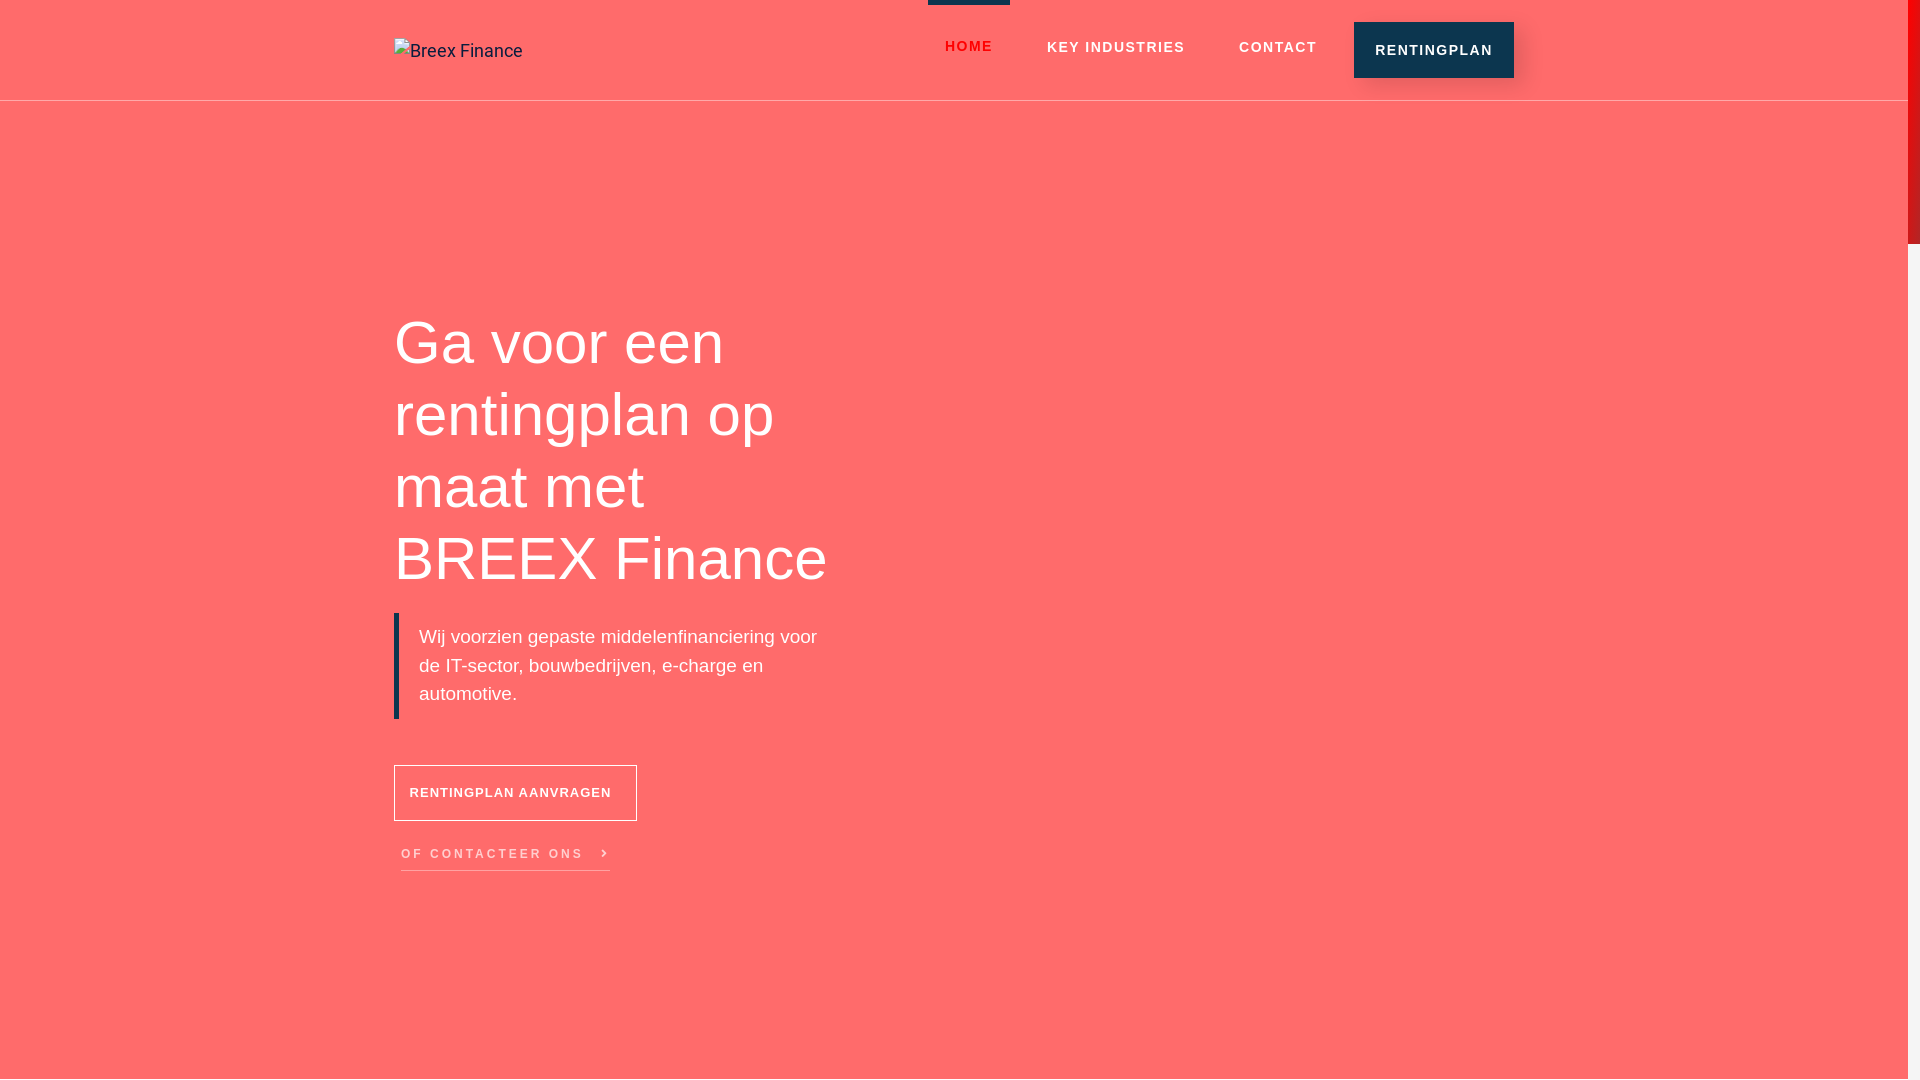 The height and width of the screenshot is (1080, 1920). Describe the element at coordinates (506, 860) in the screenshot. I see `OF CONTACTEER ONS` at that location.